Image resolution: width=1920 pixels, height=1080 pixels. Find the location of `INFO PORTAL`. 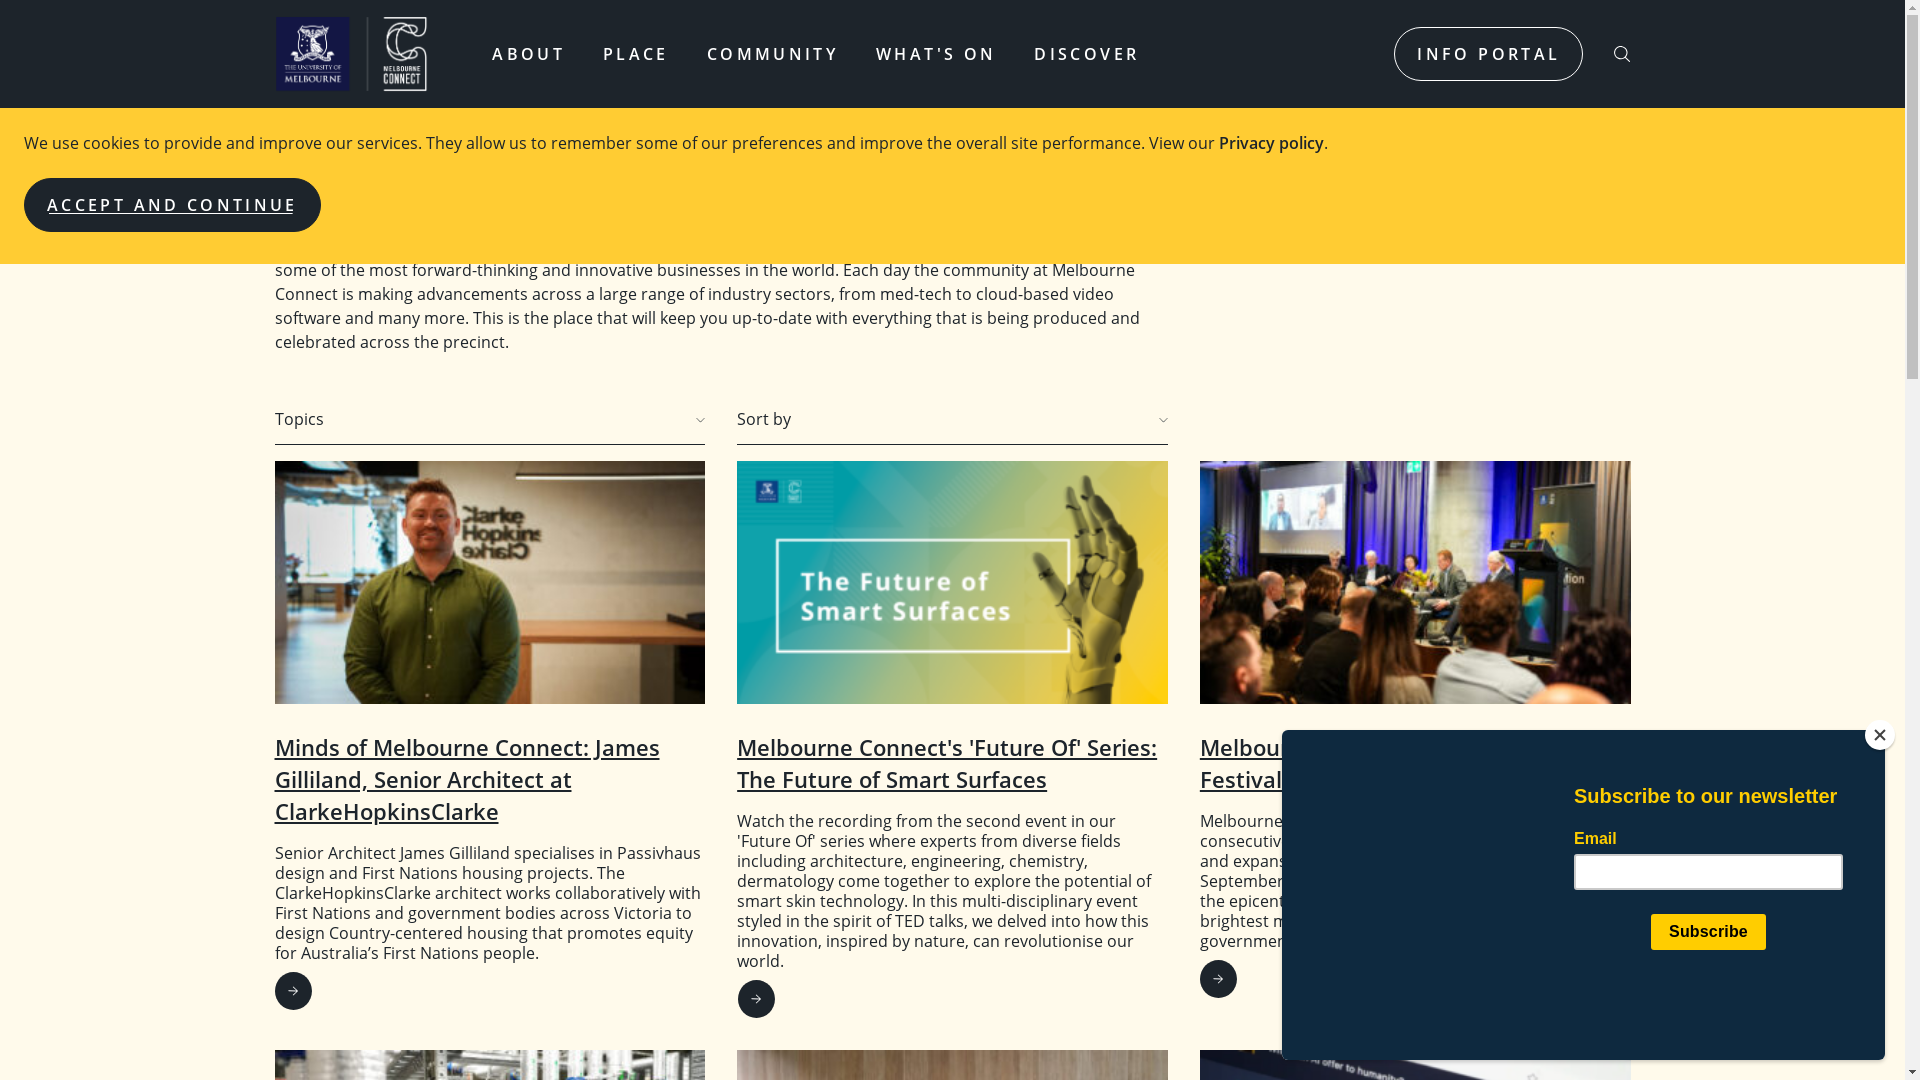

INFO PORTAL is located at coordinates (1488, 54).